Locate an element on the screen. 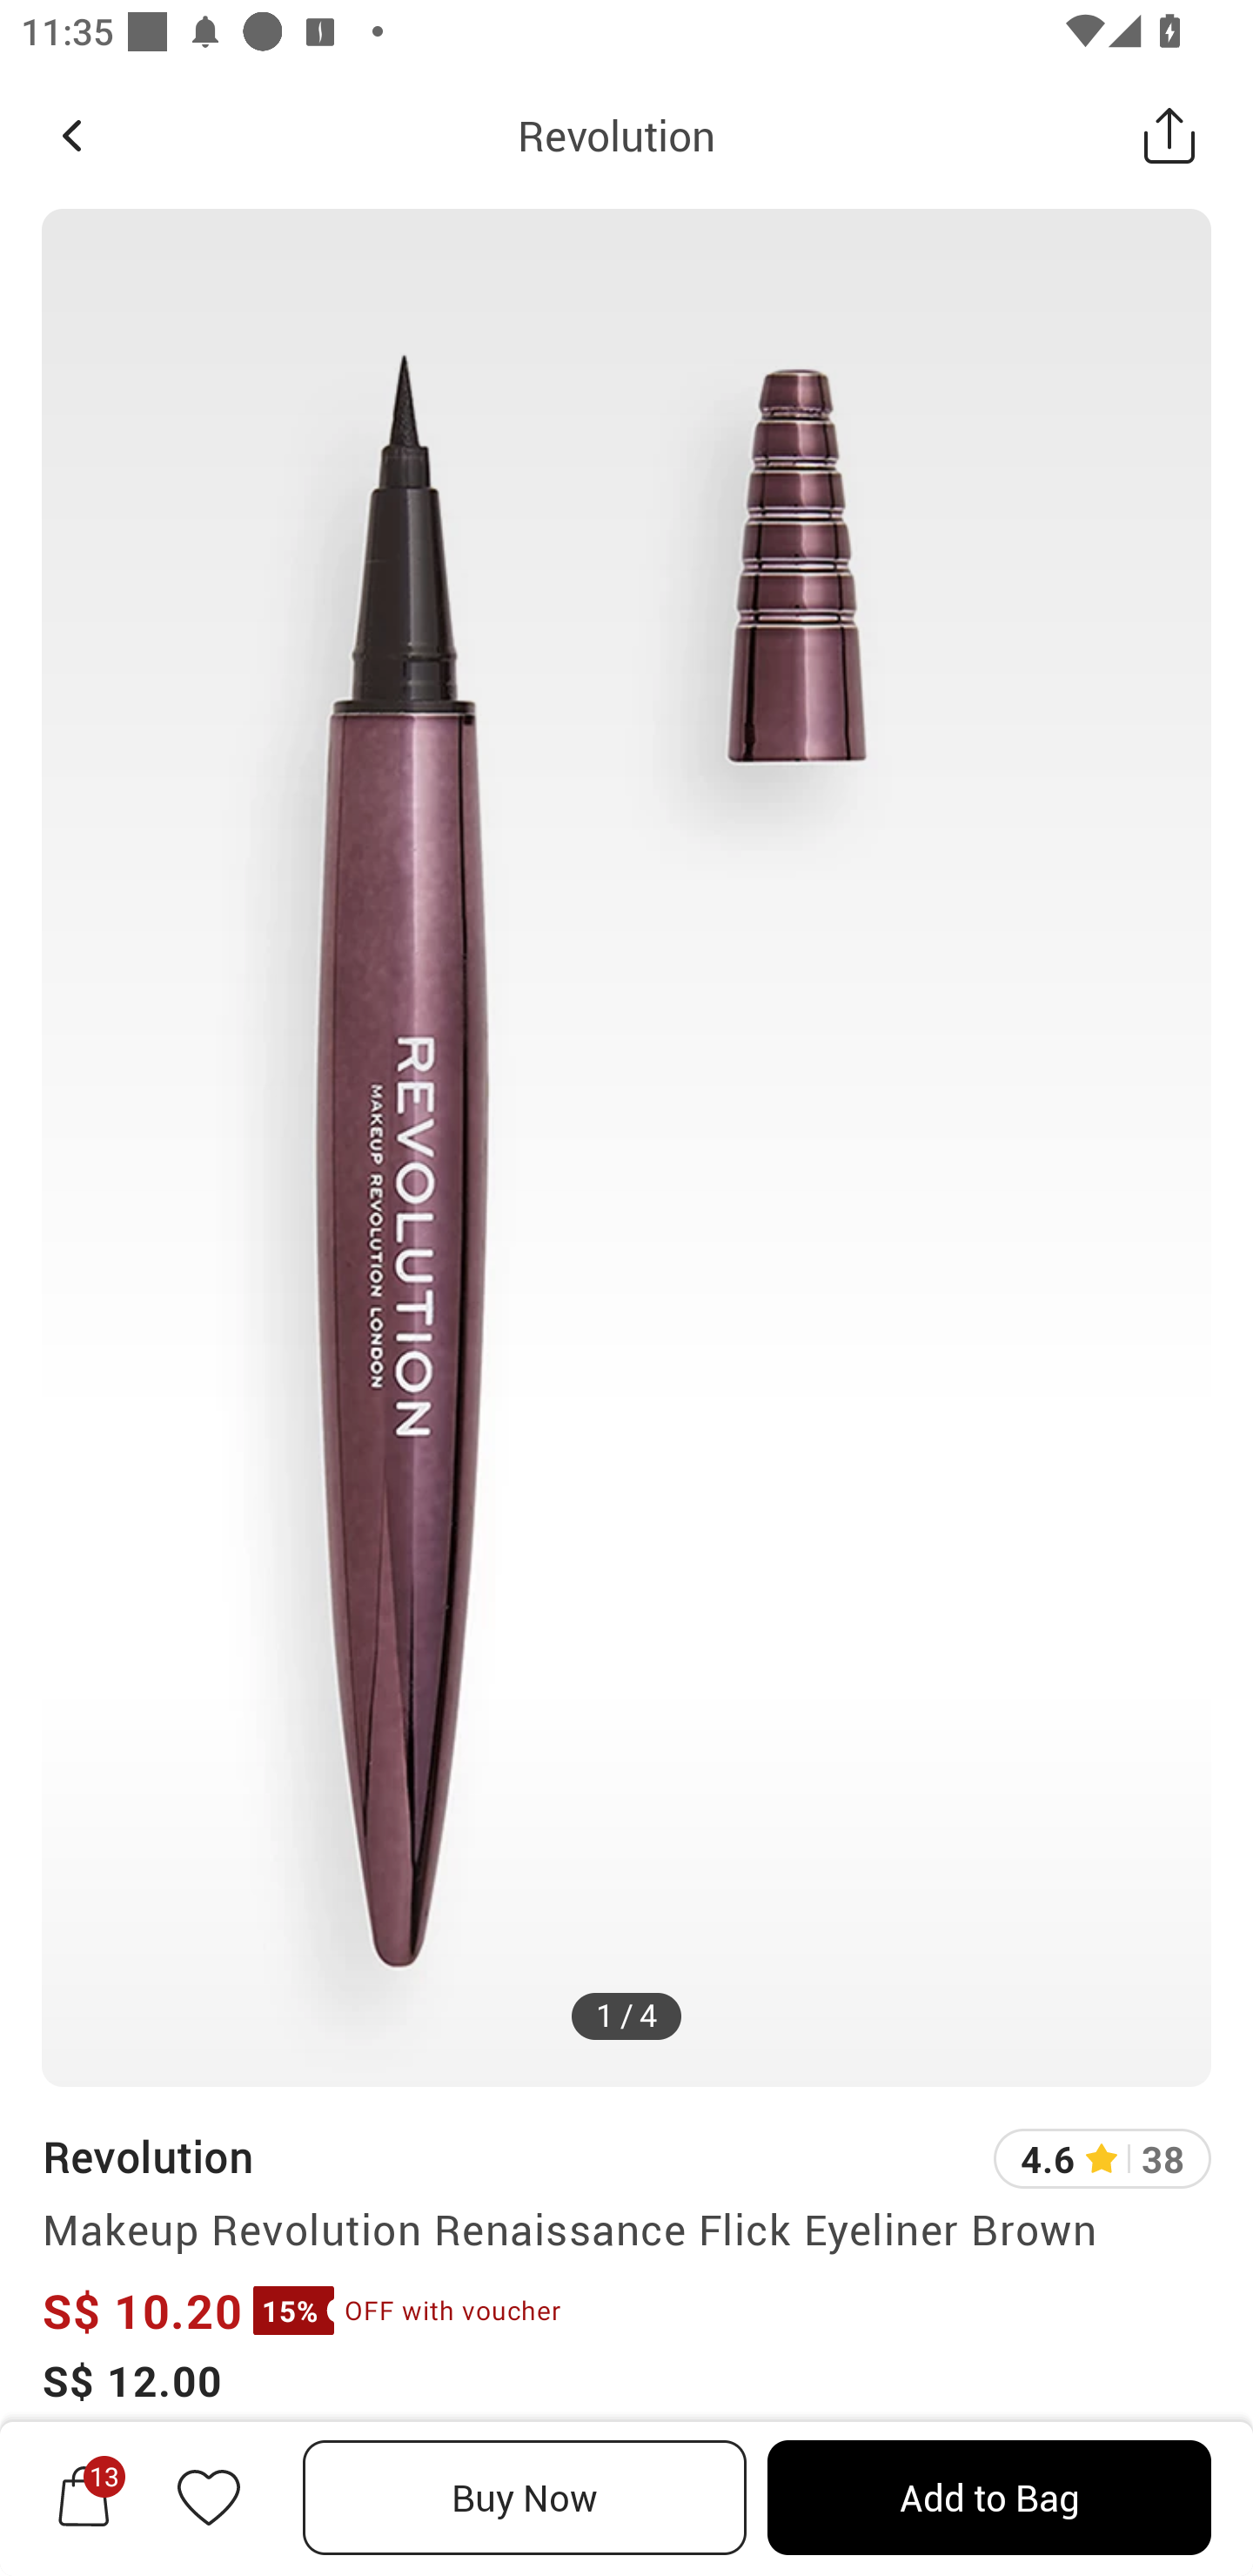  Revolution is located at coordinates (616, 135).